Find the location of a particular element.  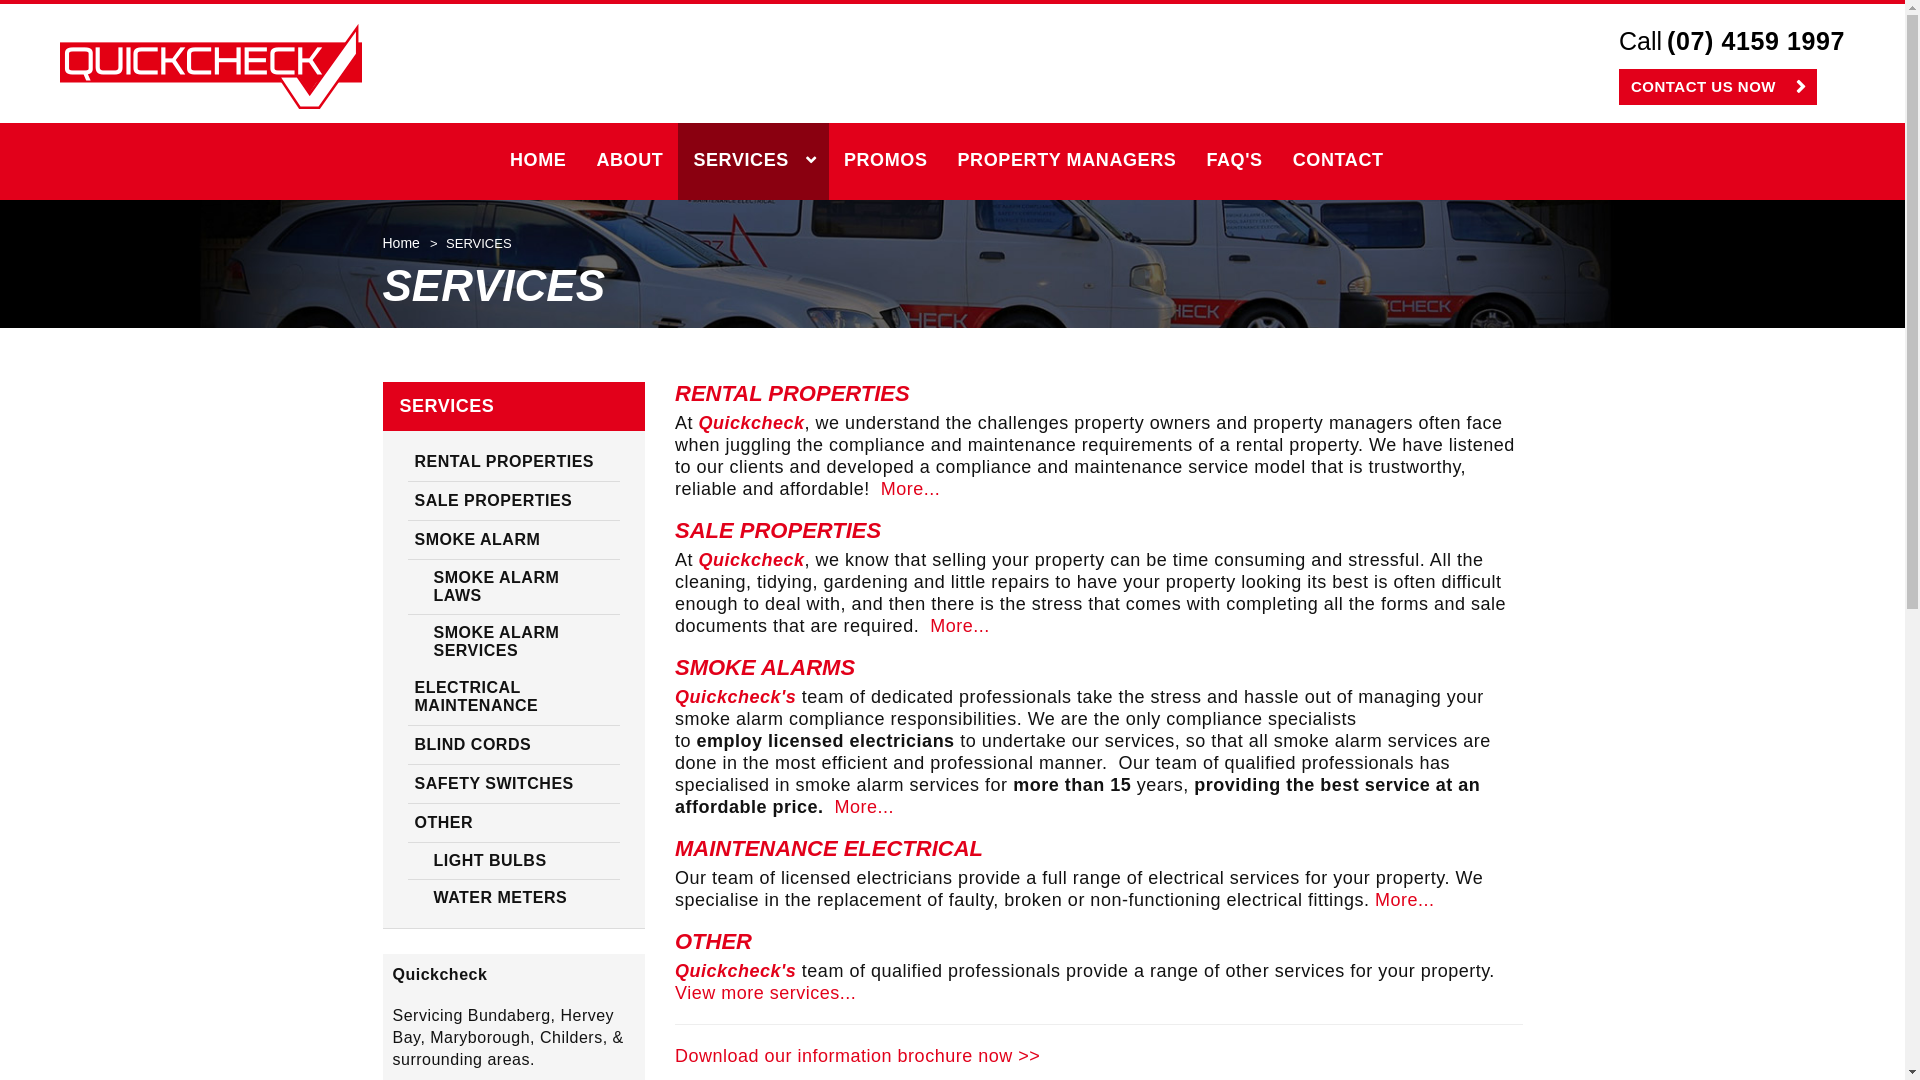

View more services... is located at coordinates (766, 993).